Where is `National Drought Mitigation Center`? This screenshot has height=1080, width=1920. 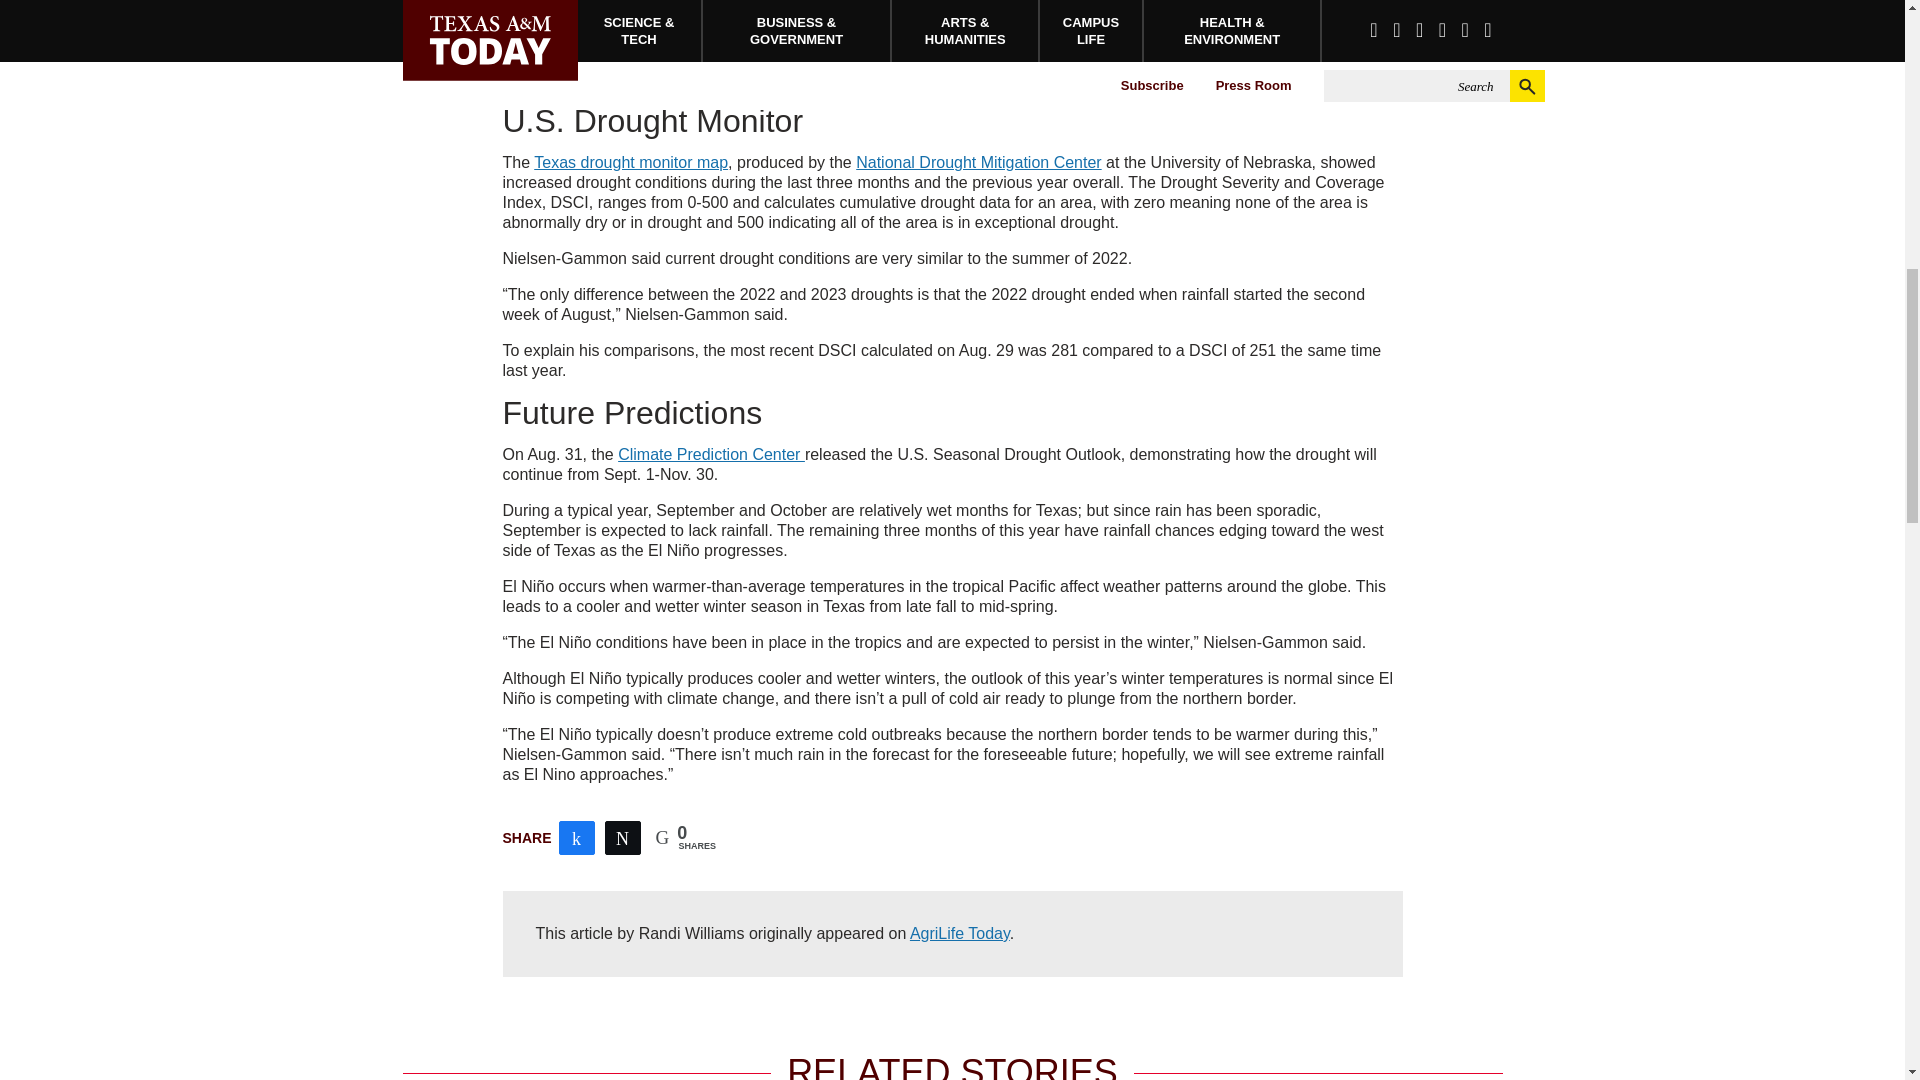 National Drought Mitigation Center is located at coordinates (978, 162).